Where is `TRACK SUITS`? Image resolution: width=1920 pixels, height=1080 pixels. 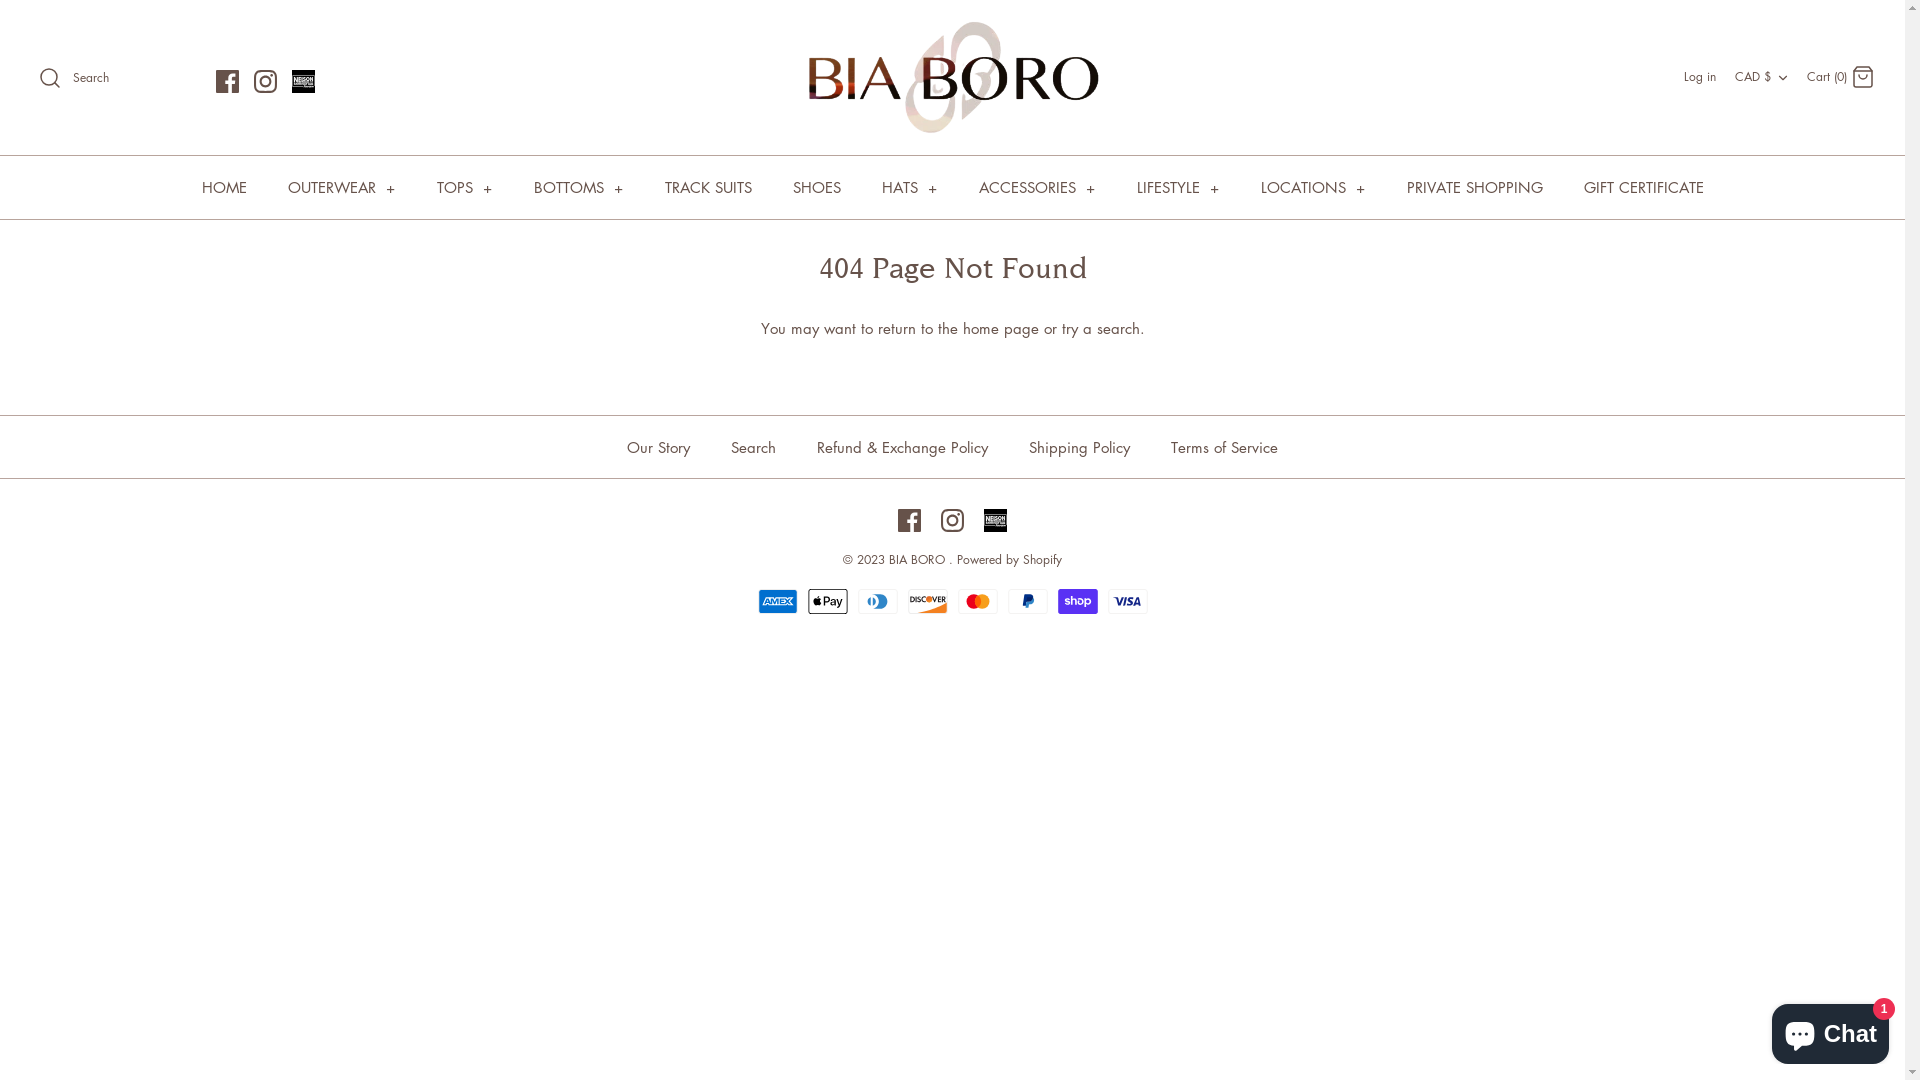
TRACK SUITS is located at coordinates (708, 187).